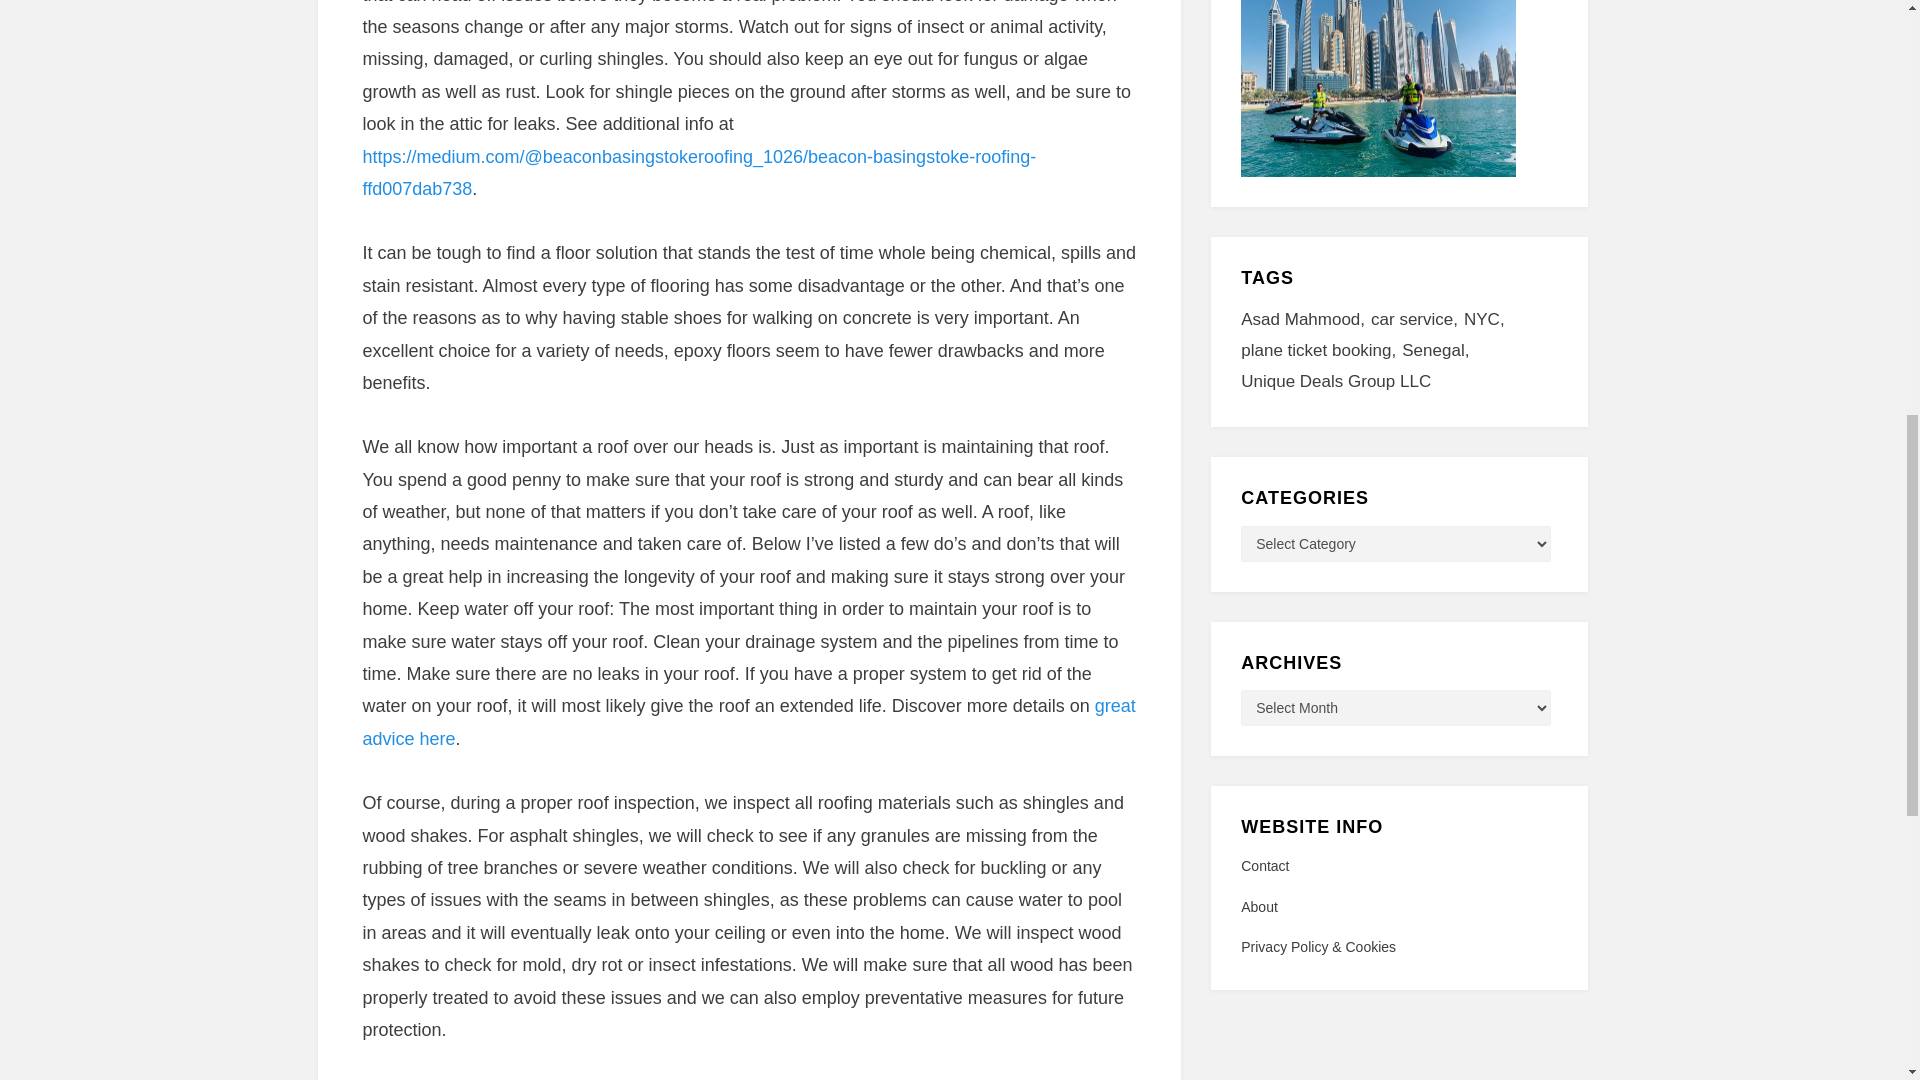 This screenshot has height=1080, width=1920. What do you see at coordinates (1335, 382) in the screenshot?
I see `Unique Deals Group LLC` at bounding box center [1335, 382].